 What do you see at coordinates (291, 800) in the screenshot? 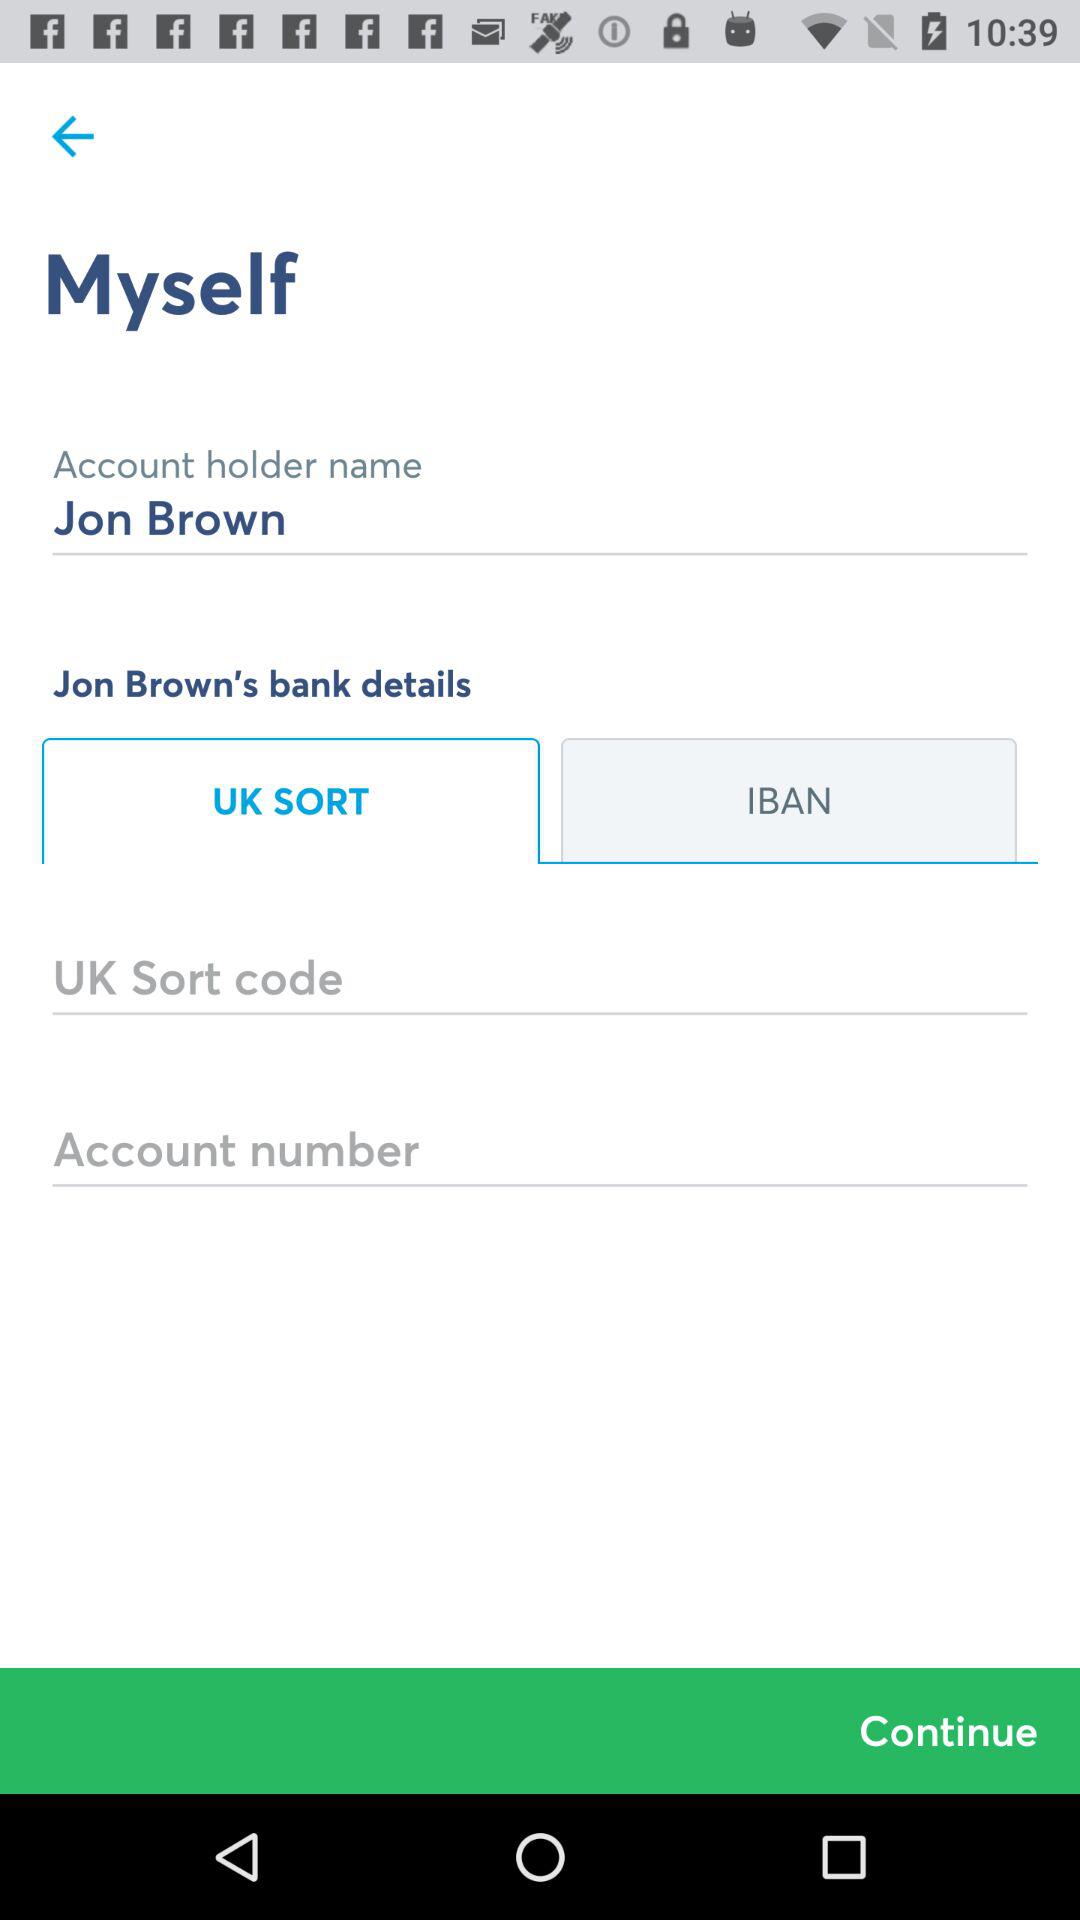
I see `choose uk sort on the left` at bounding box center [291, 800].